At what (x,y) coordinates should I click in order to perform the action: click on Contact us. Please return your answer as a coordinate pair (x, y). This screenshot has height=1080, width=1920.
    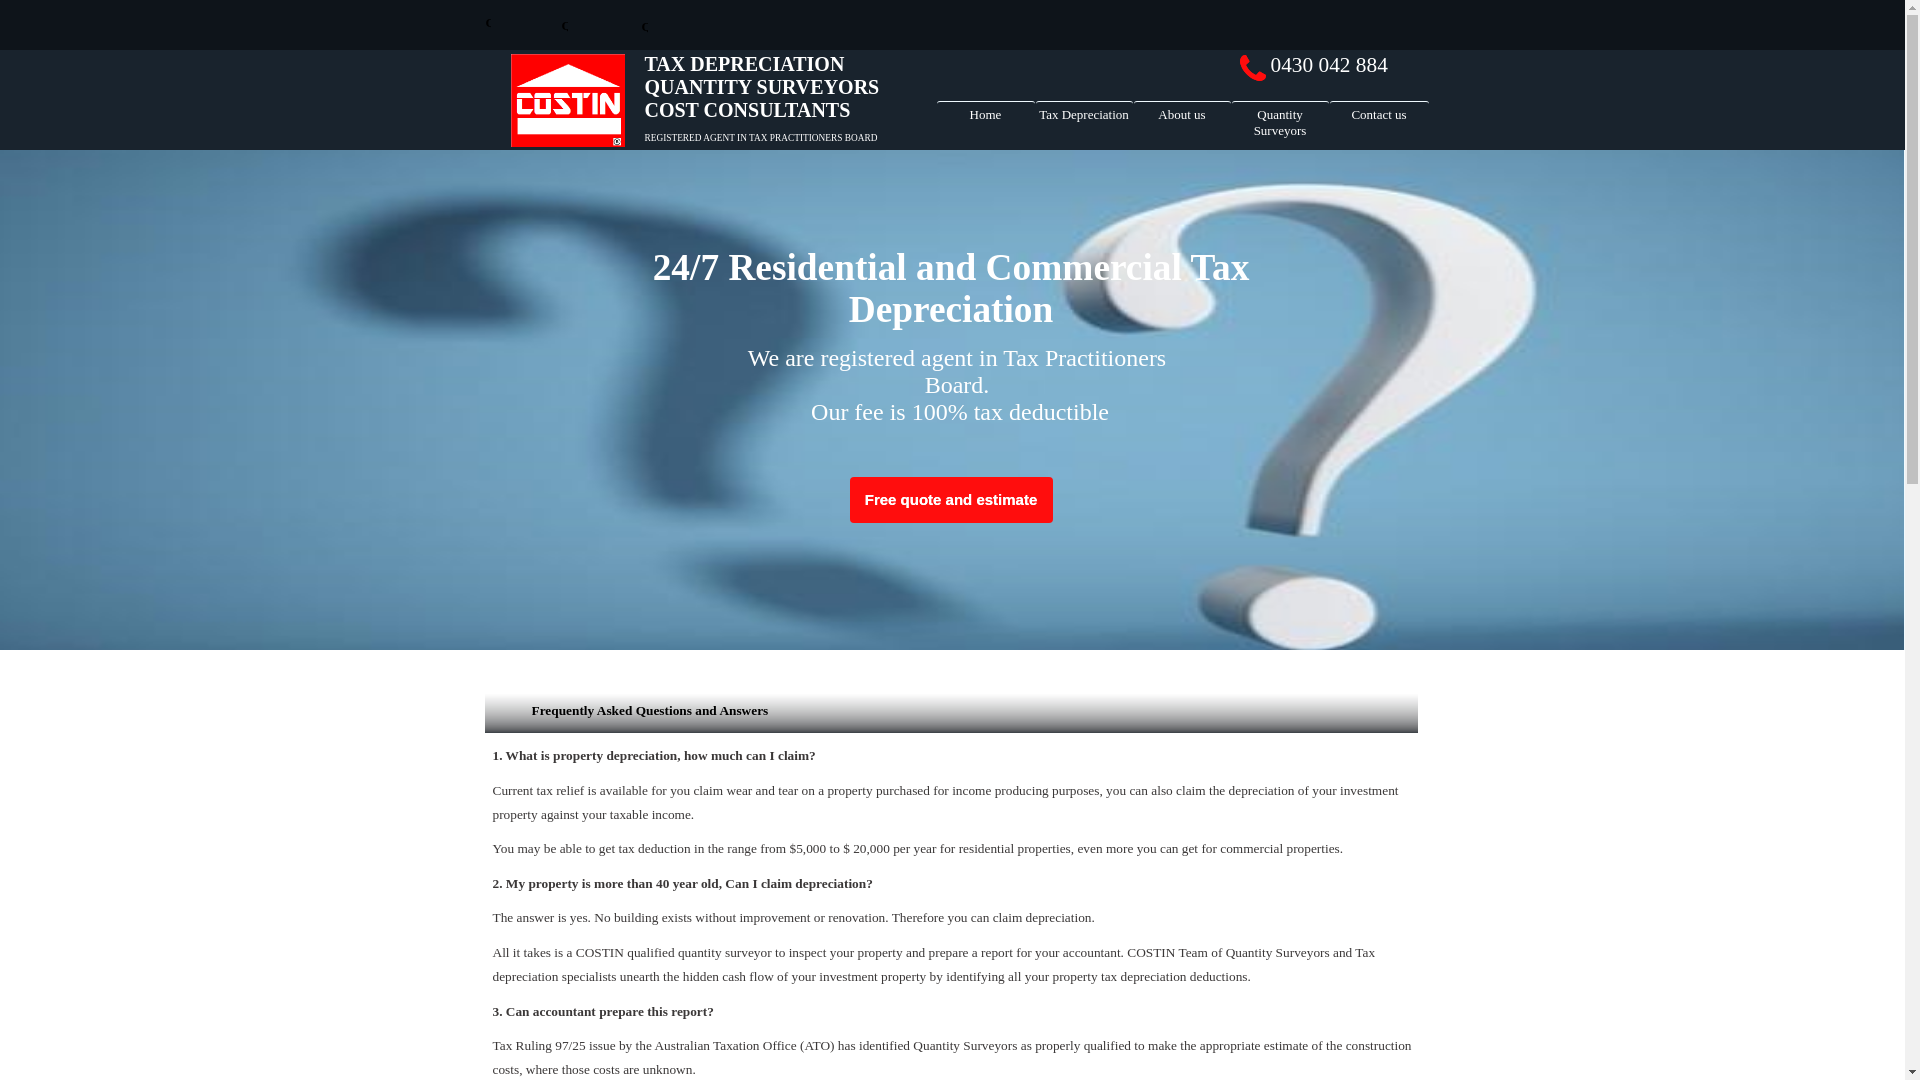
    Looking at the image, I should click on (1380, 120).